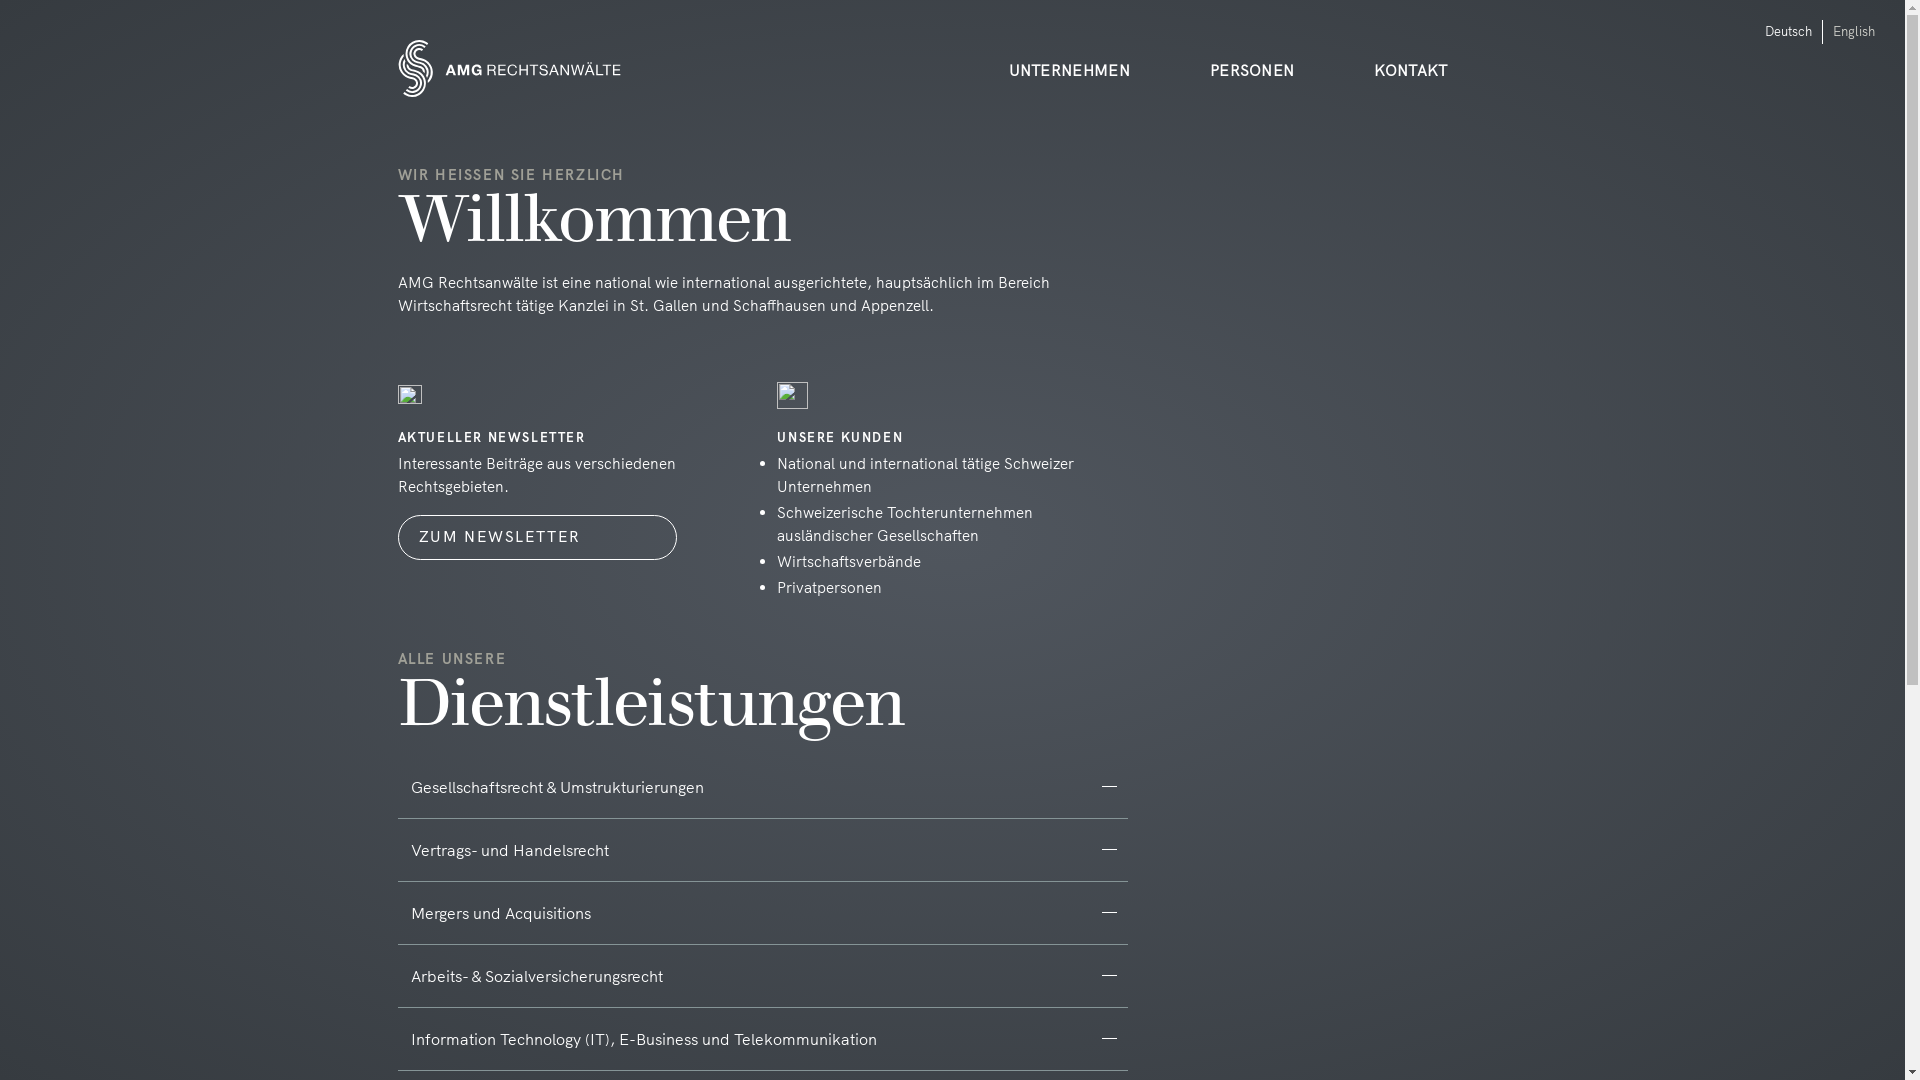  What do you see at coordinates (763, 976) in the screenshot?
I see `Arbeits- & Sozialversicherungsrecht` at bounding box center [763, 976].